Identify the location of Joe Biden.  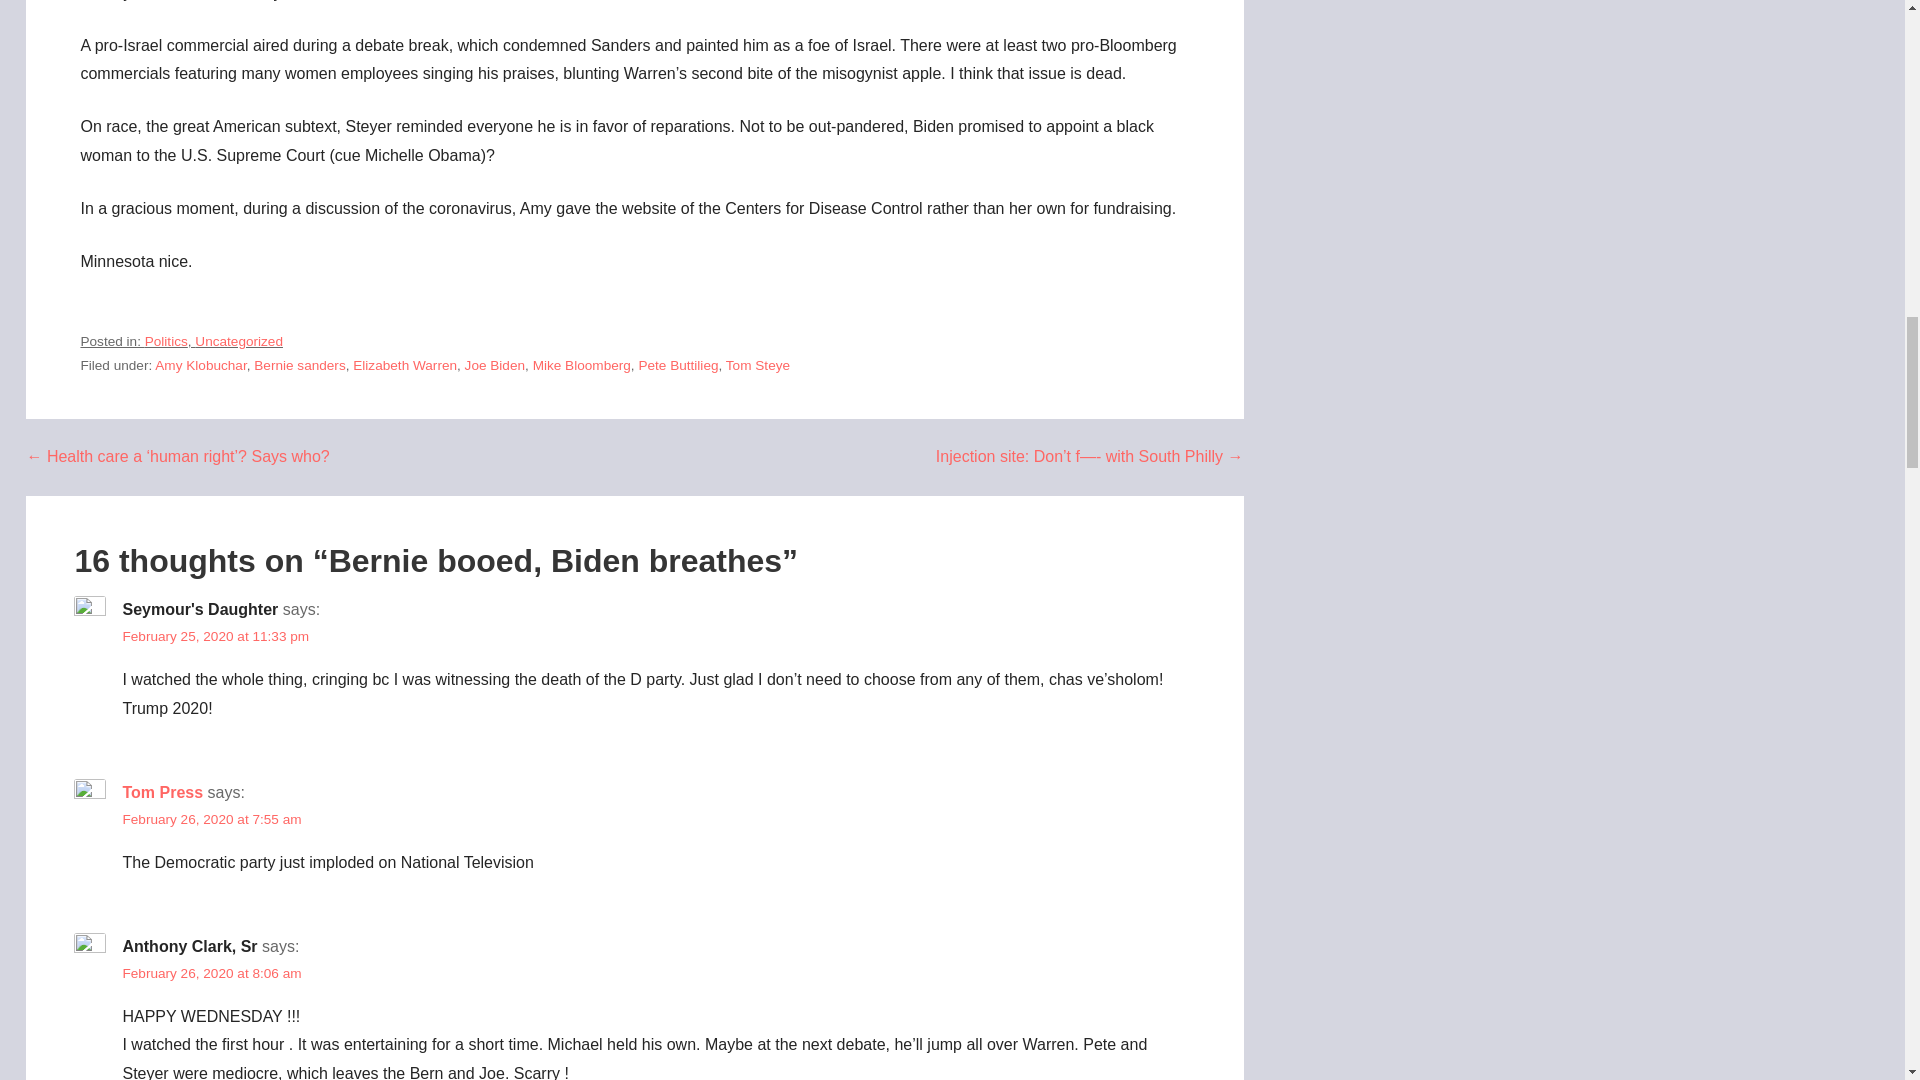
(494, 364).